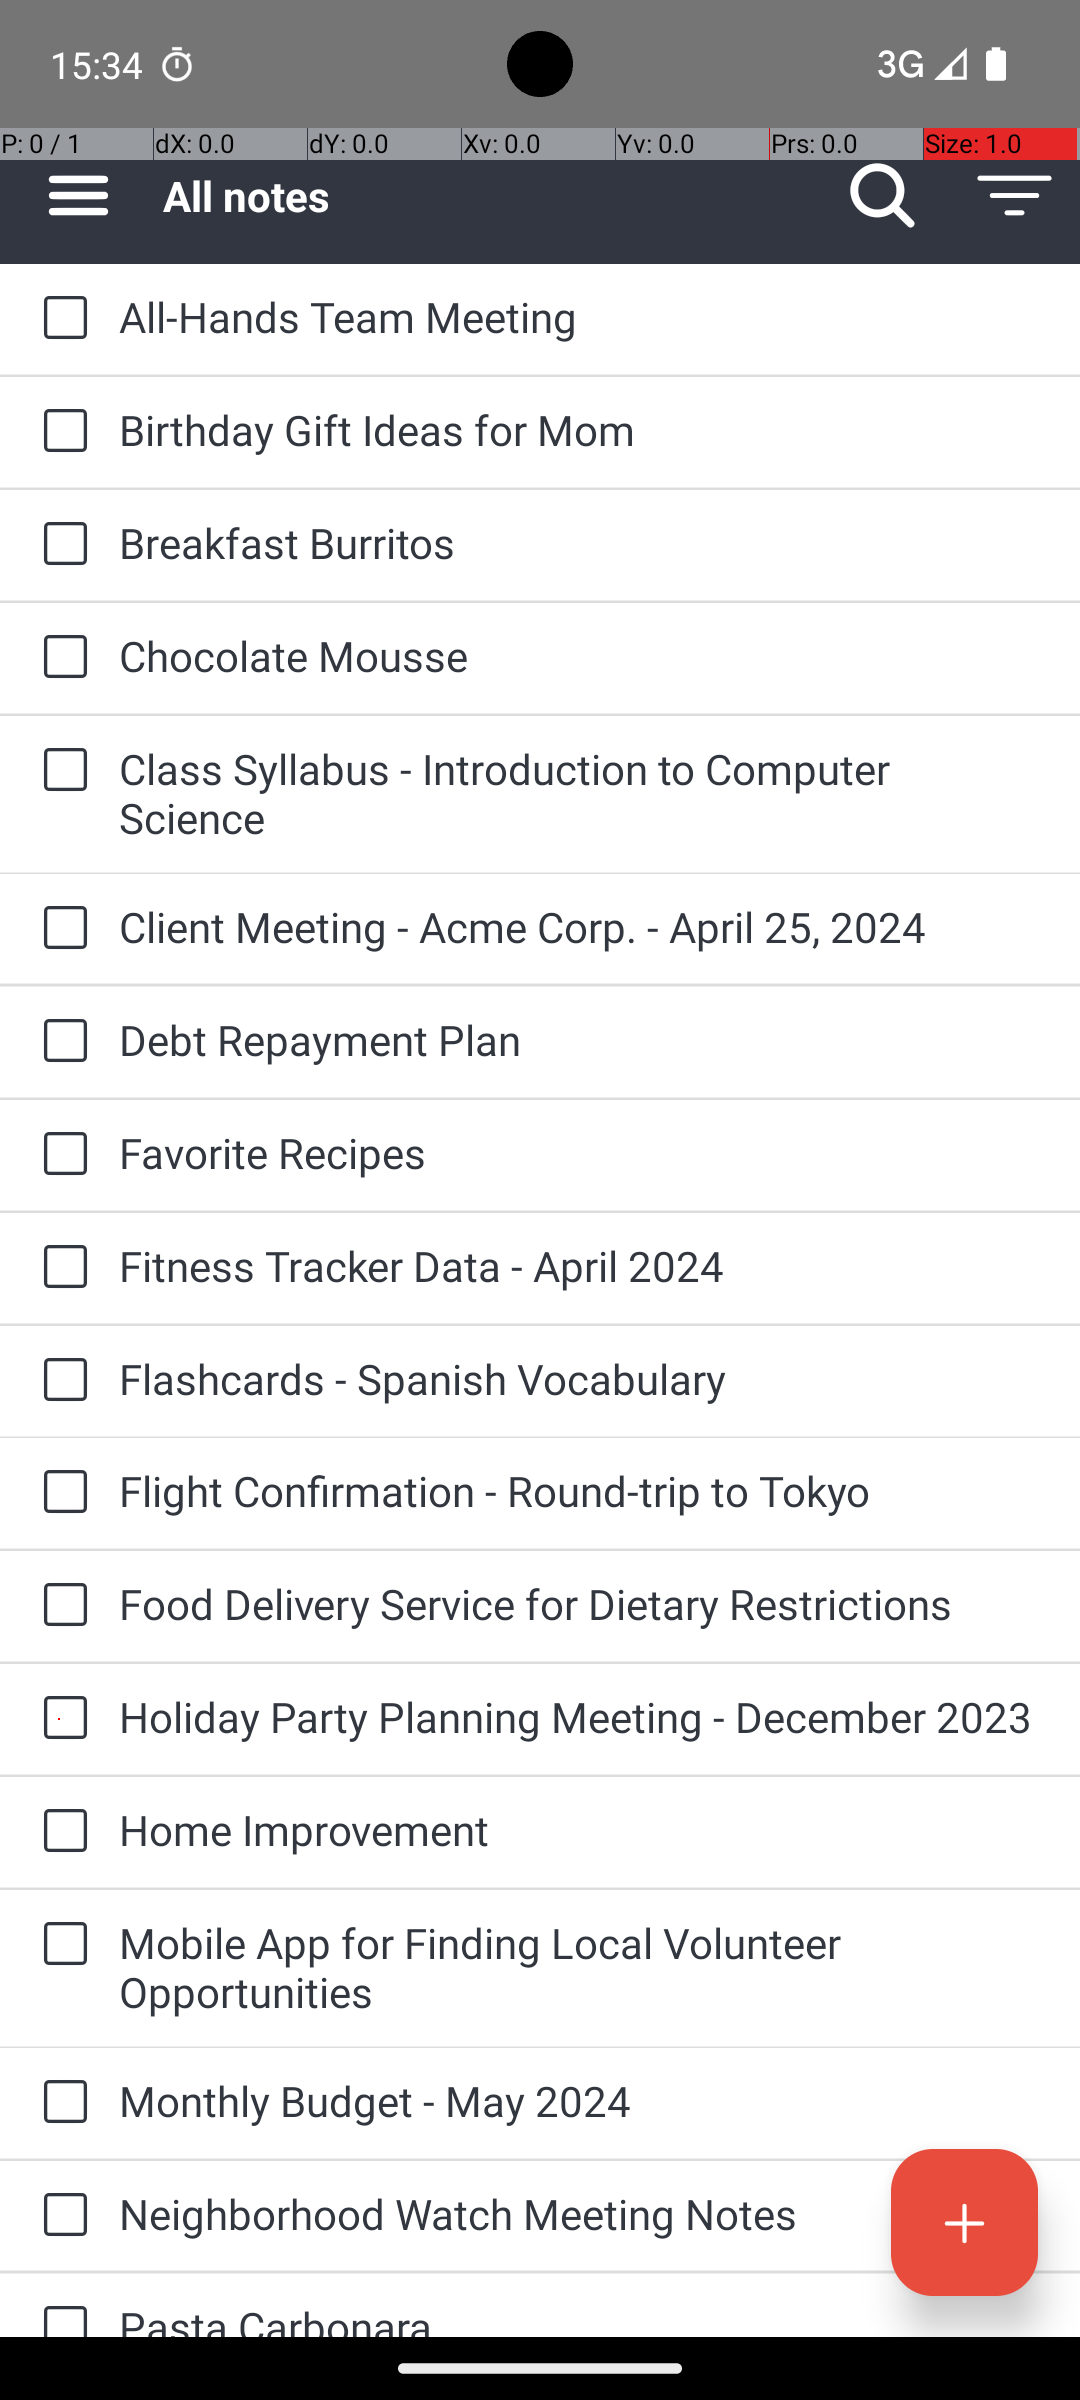 The width and height of the screenshot is (1080, 2400). Describe the element at coordinates (580, 655) in the screenshot. I see `Chocolate Mousse` at that location.